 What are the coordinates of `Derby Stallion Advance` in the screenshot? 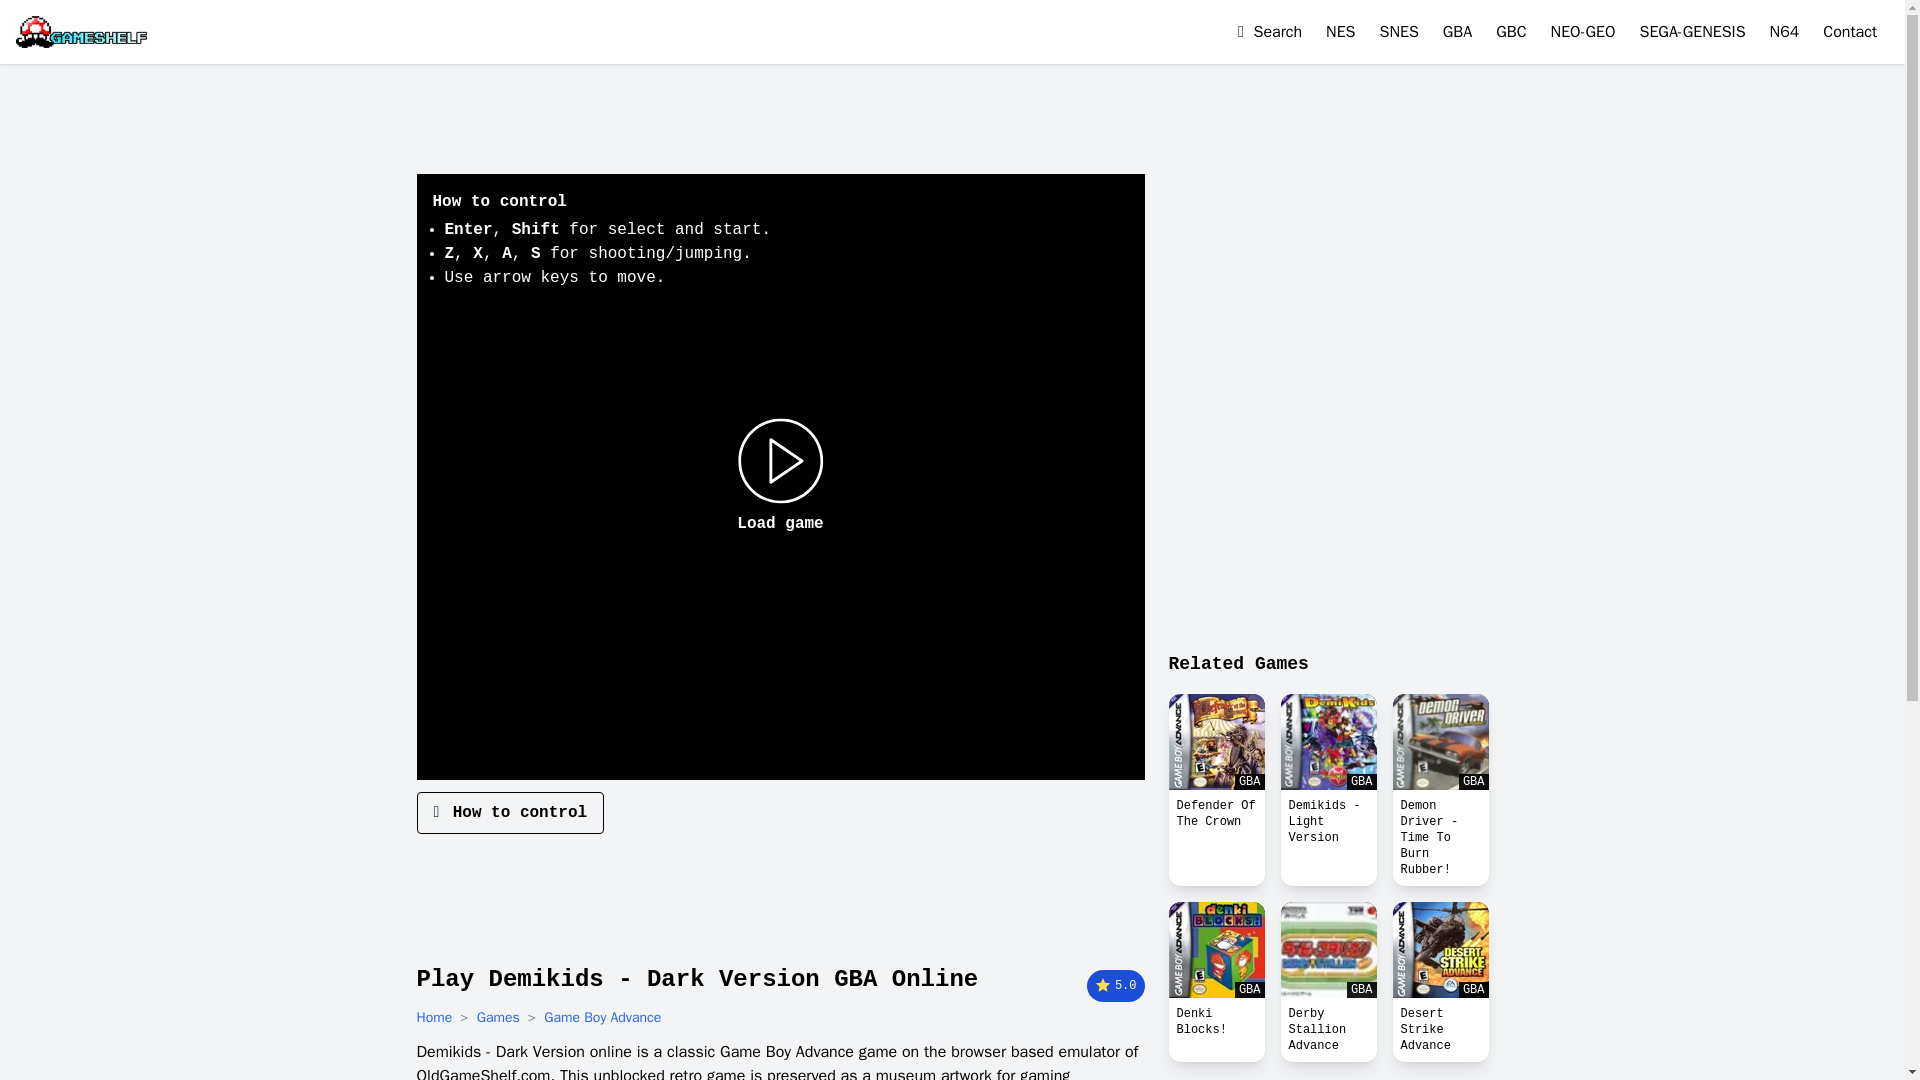 It's located at (1328, 1029).